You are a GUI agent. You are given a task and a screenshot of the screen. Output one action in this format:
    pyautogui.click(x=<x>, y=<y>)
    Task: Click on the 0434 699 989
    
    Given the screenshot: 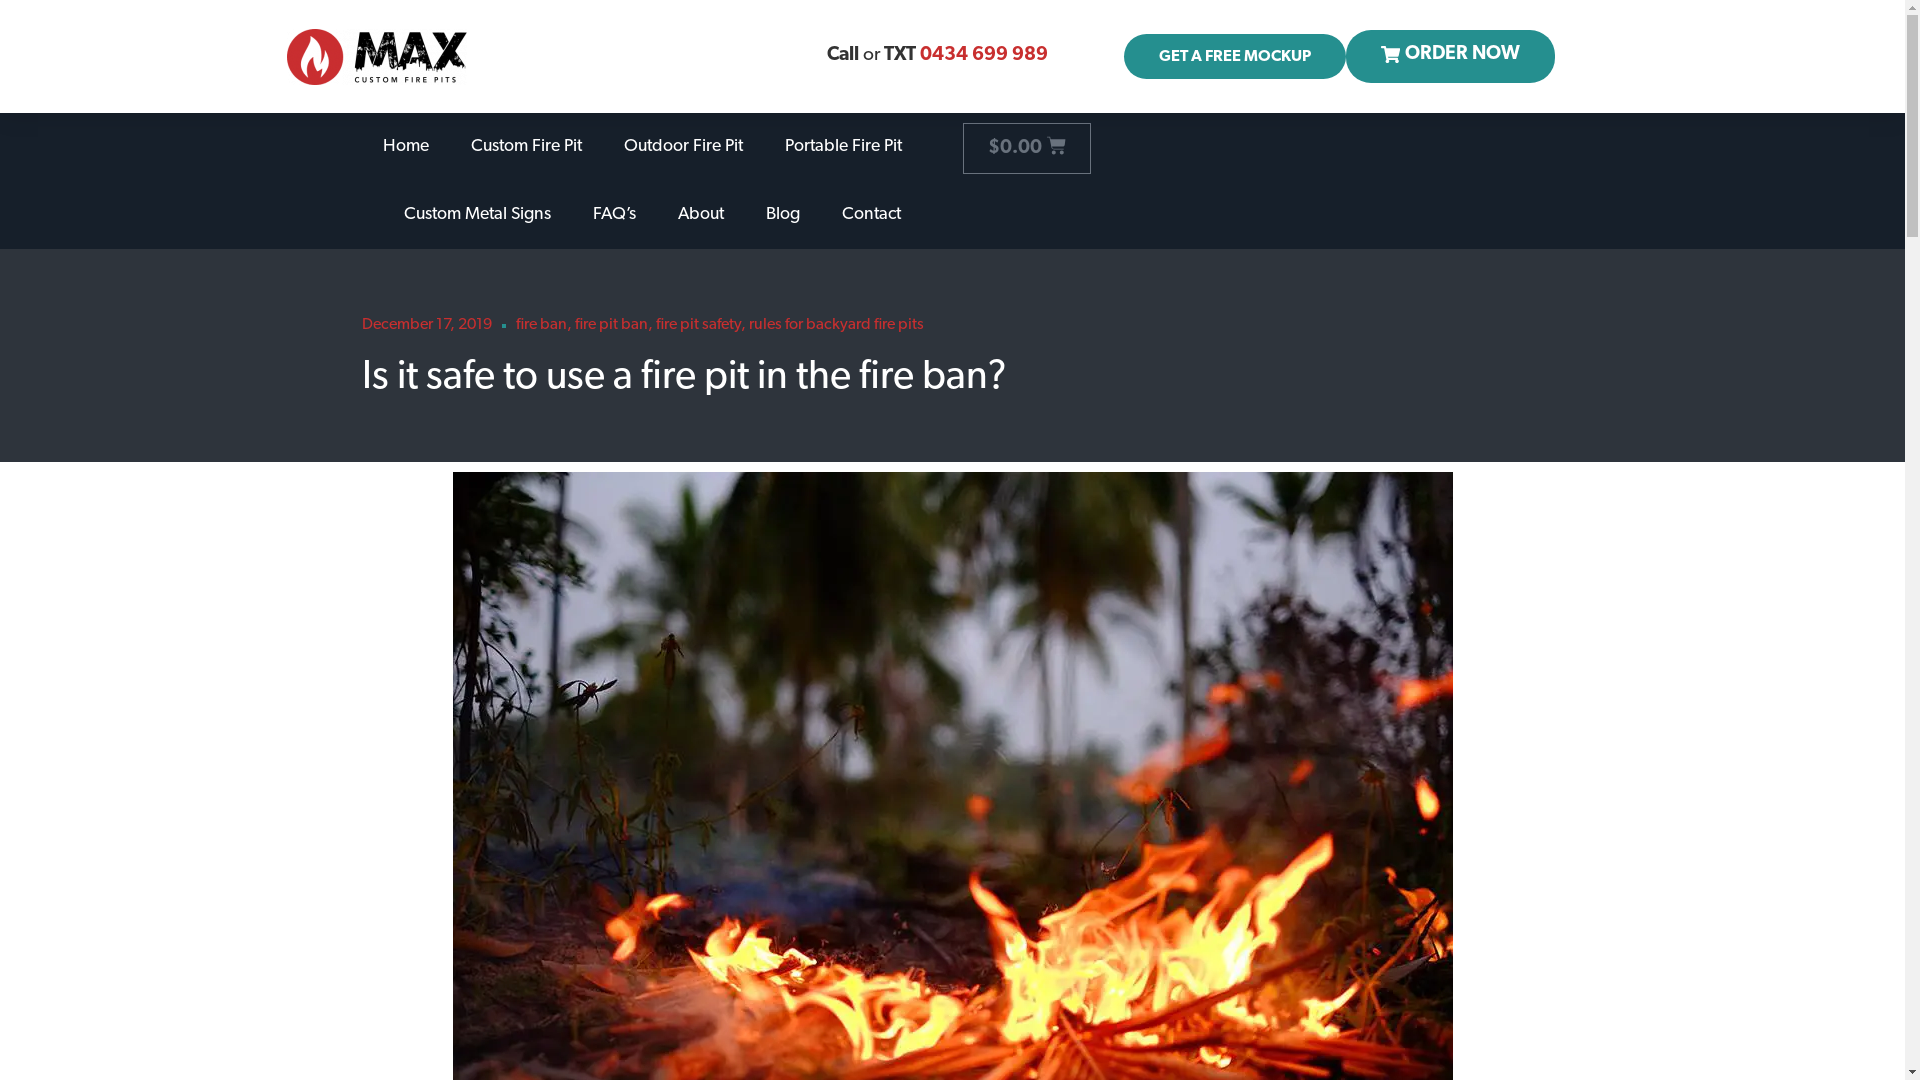 What is the action you would take?
    pyautogui.click(x=984, y=56)
    